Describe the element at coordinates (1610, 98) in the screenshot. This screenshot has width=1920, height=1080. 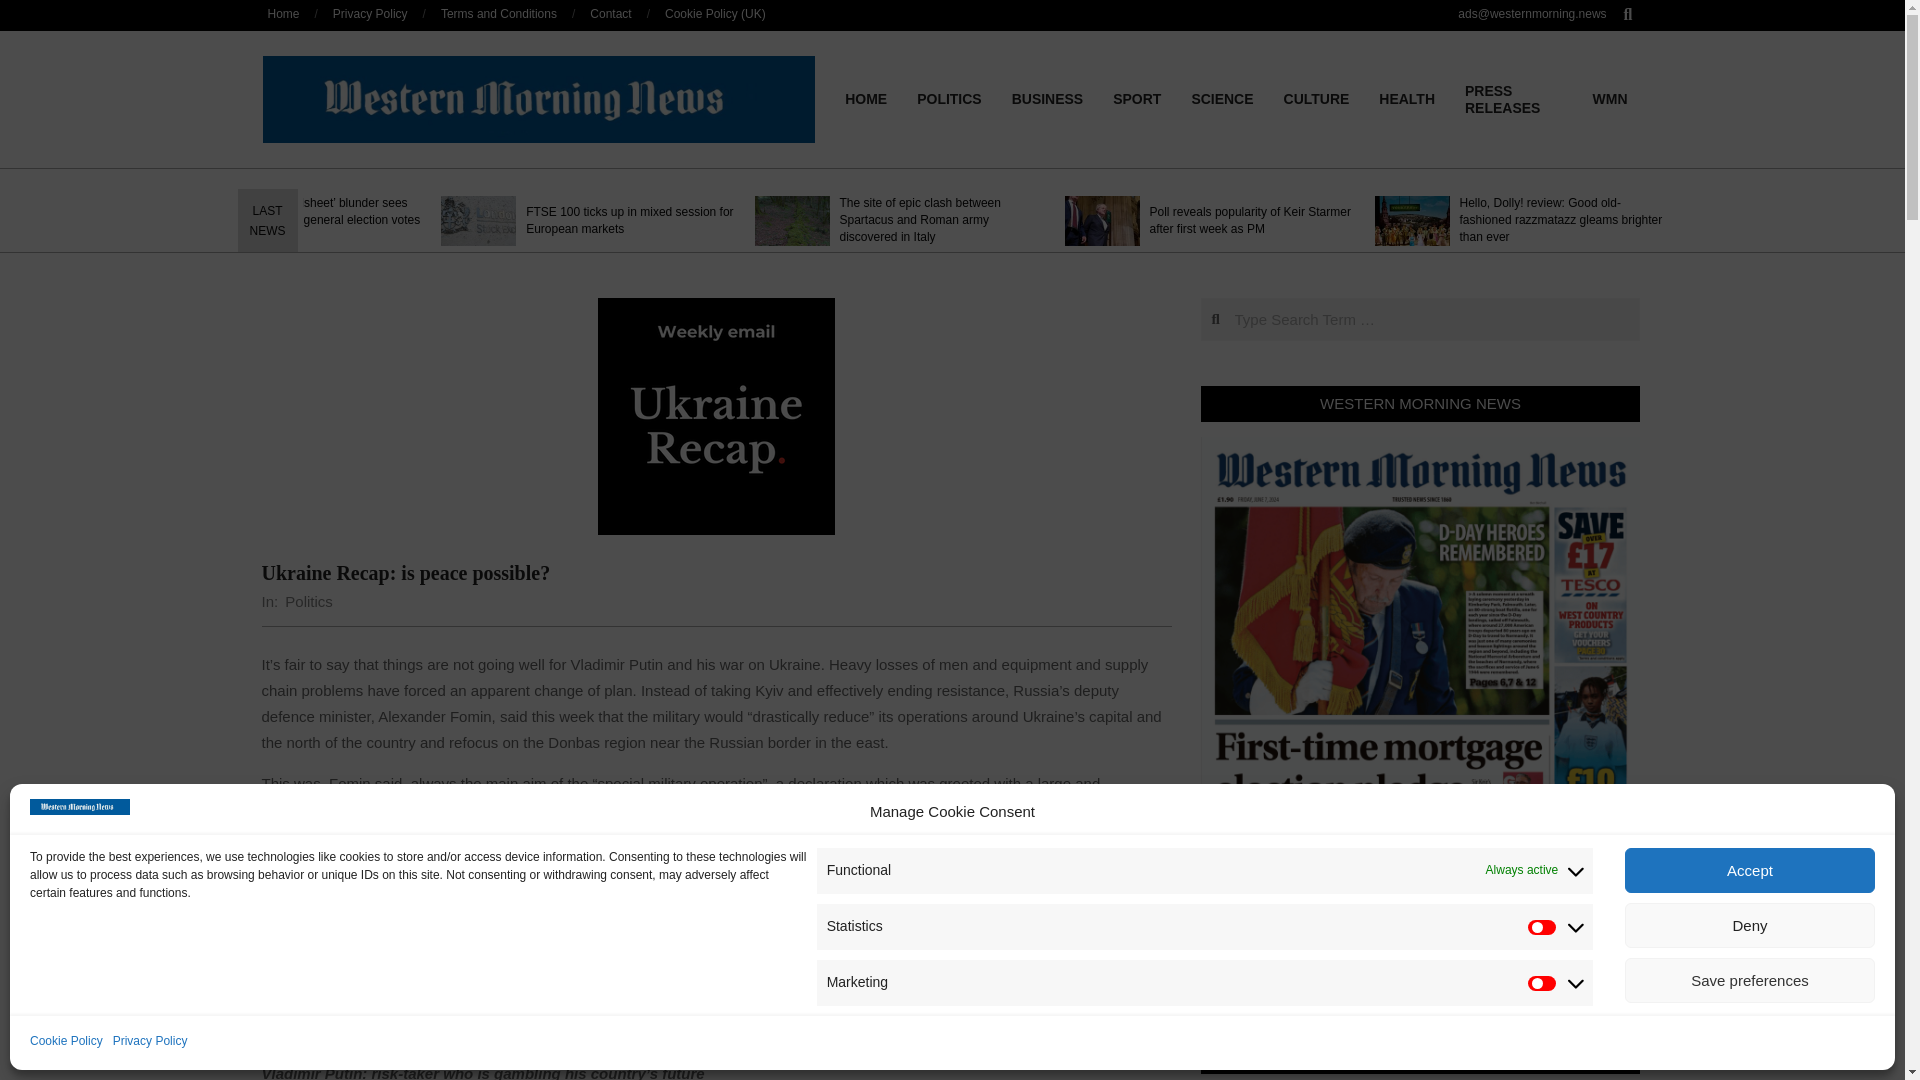
I see `WMN` at that location.